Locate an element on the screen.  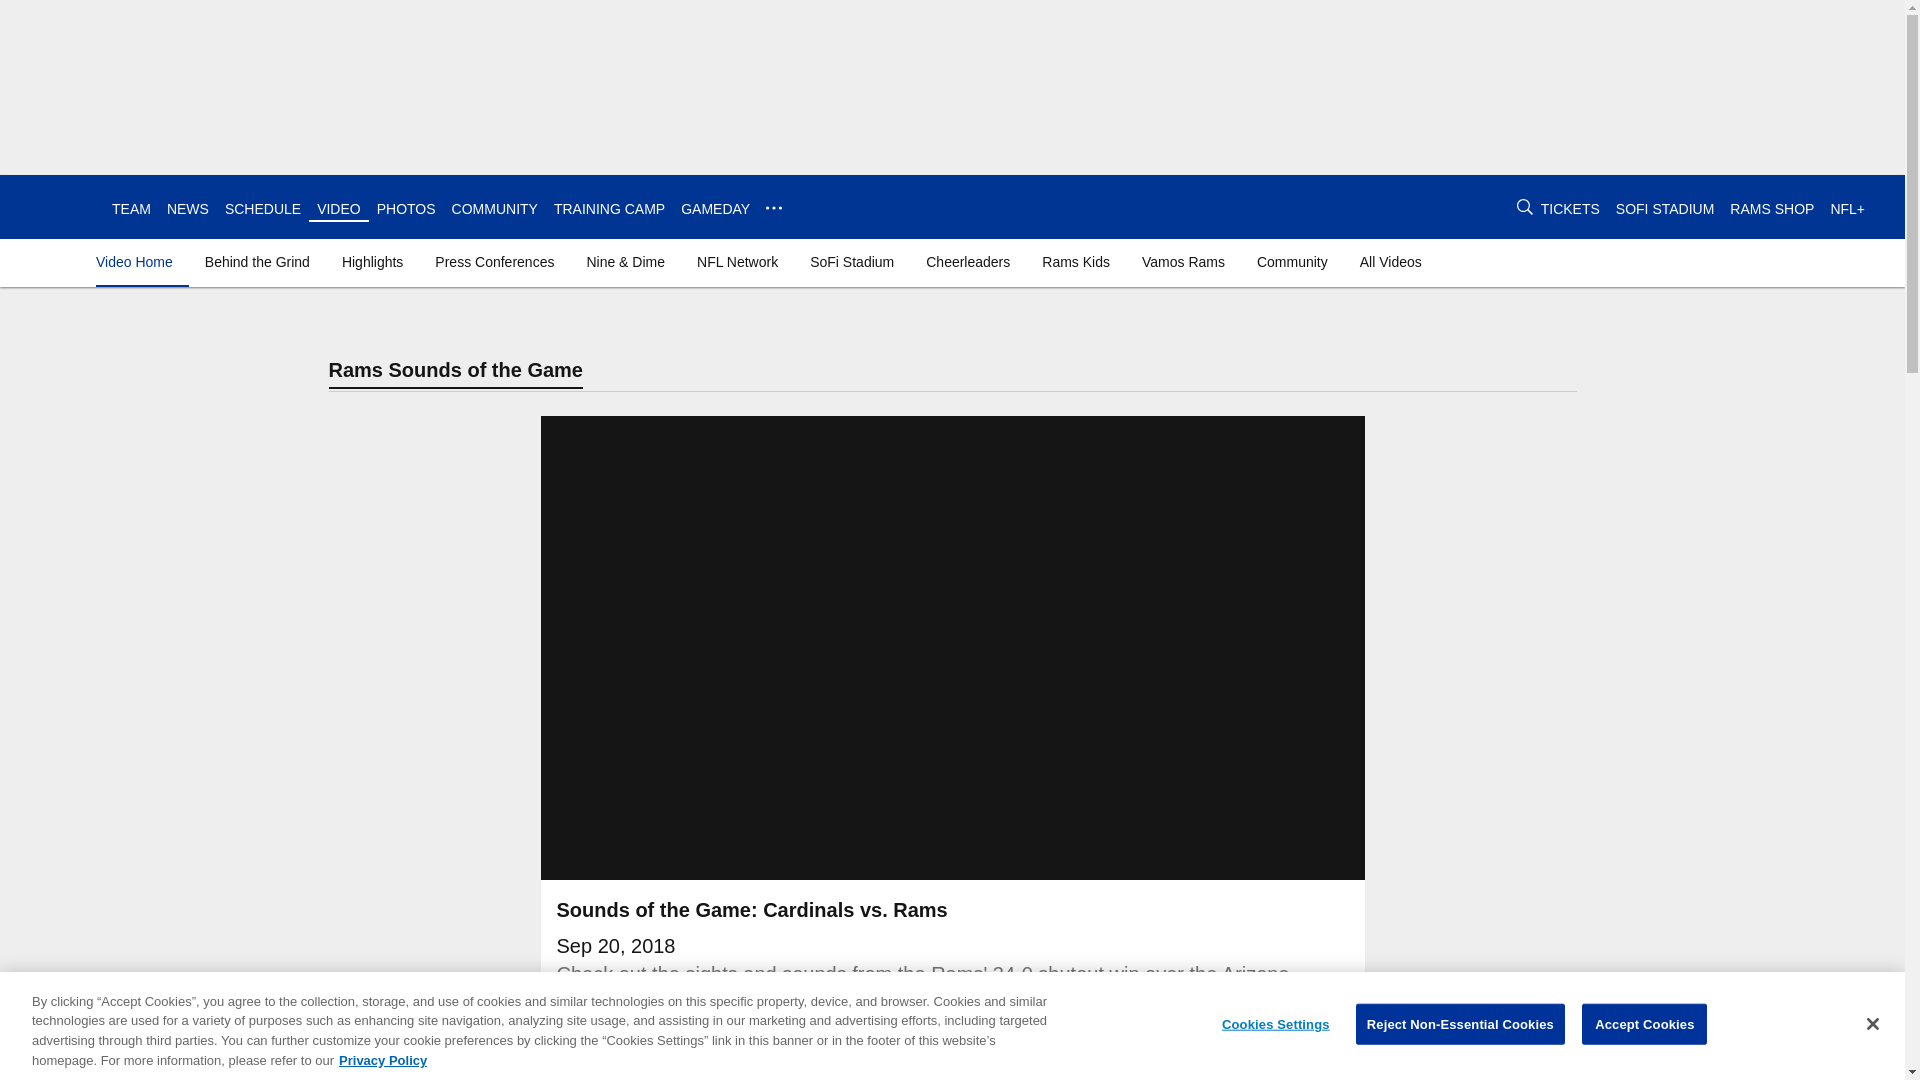
SCHEDULE is located at coordinates (262, 208).